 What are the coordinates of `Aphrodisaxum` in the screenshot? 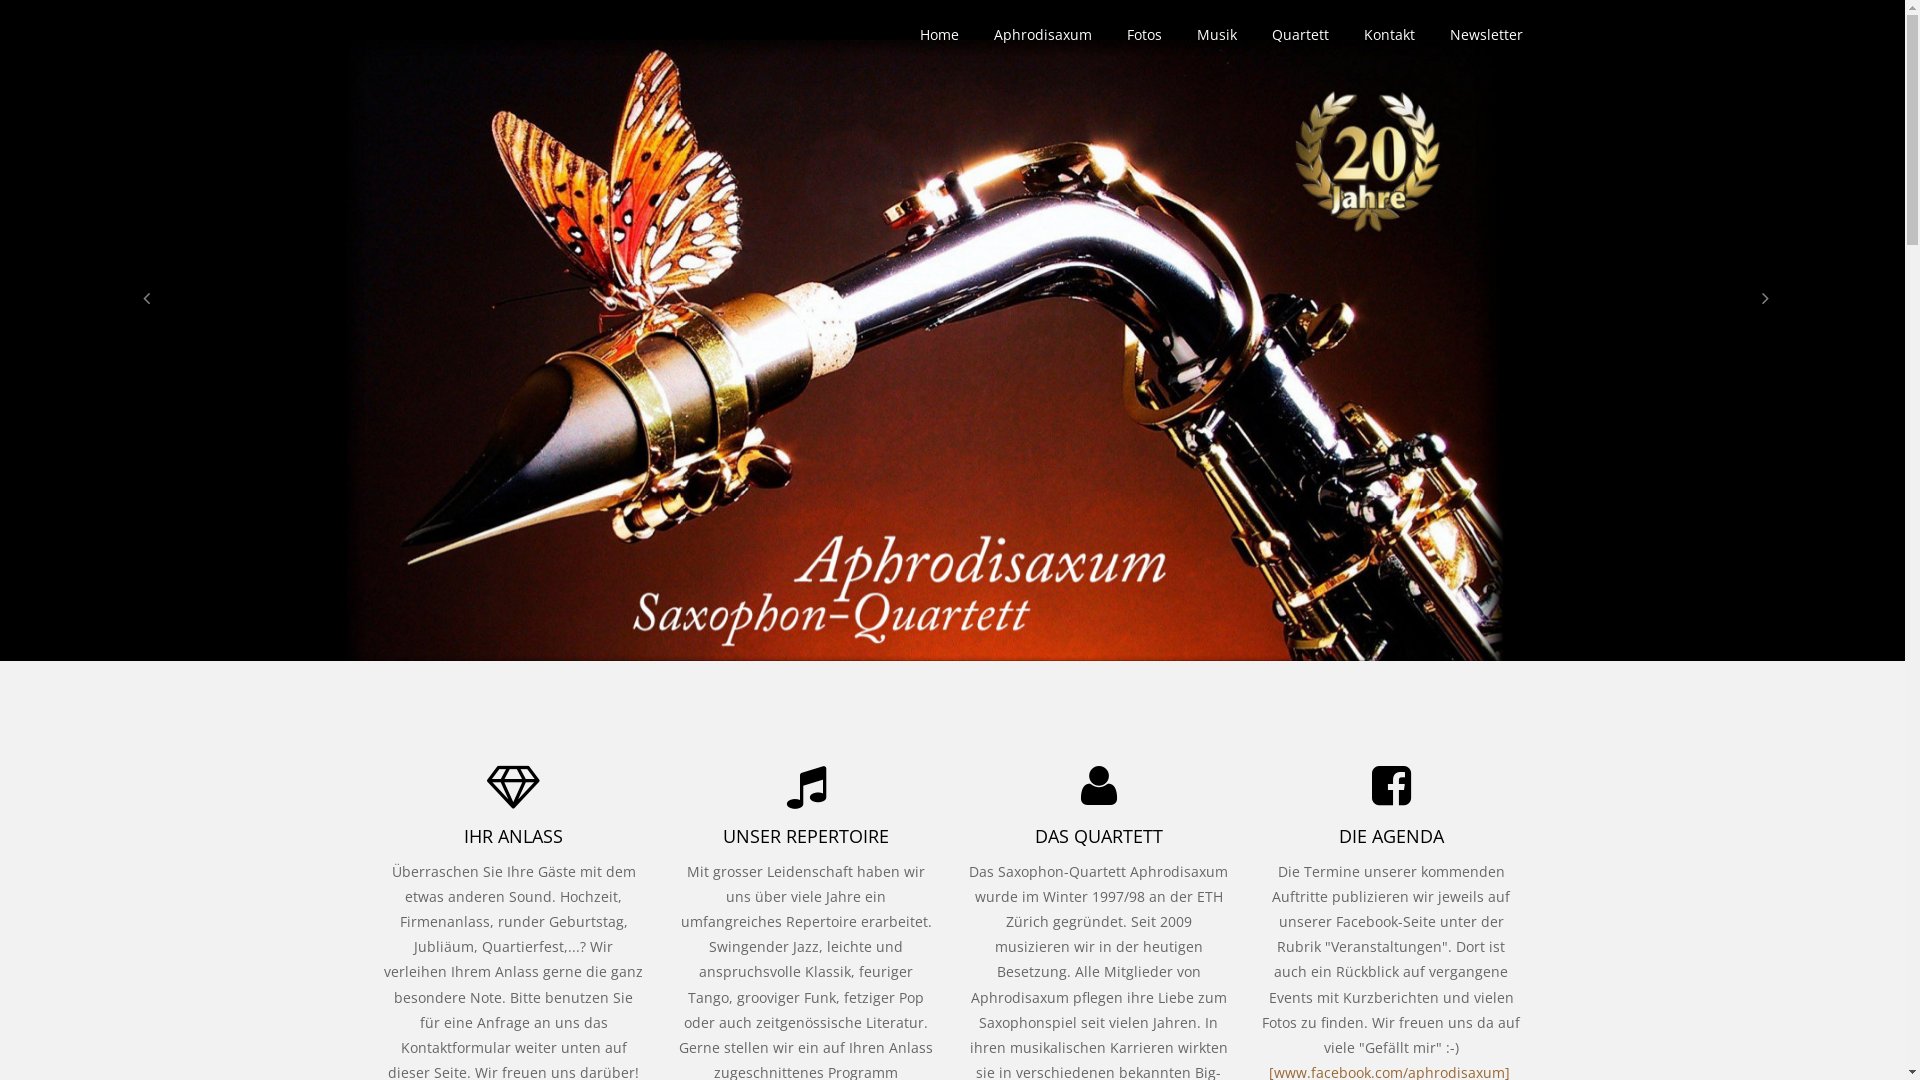 It's located at (1043, 35).